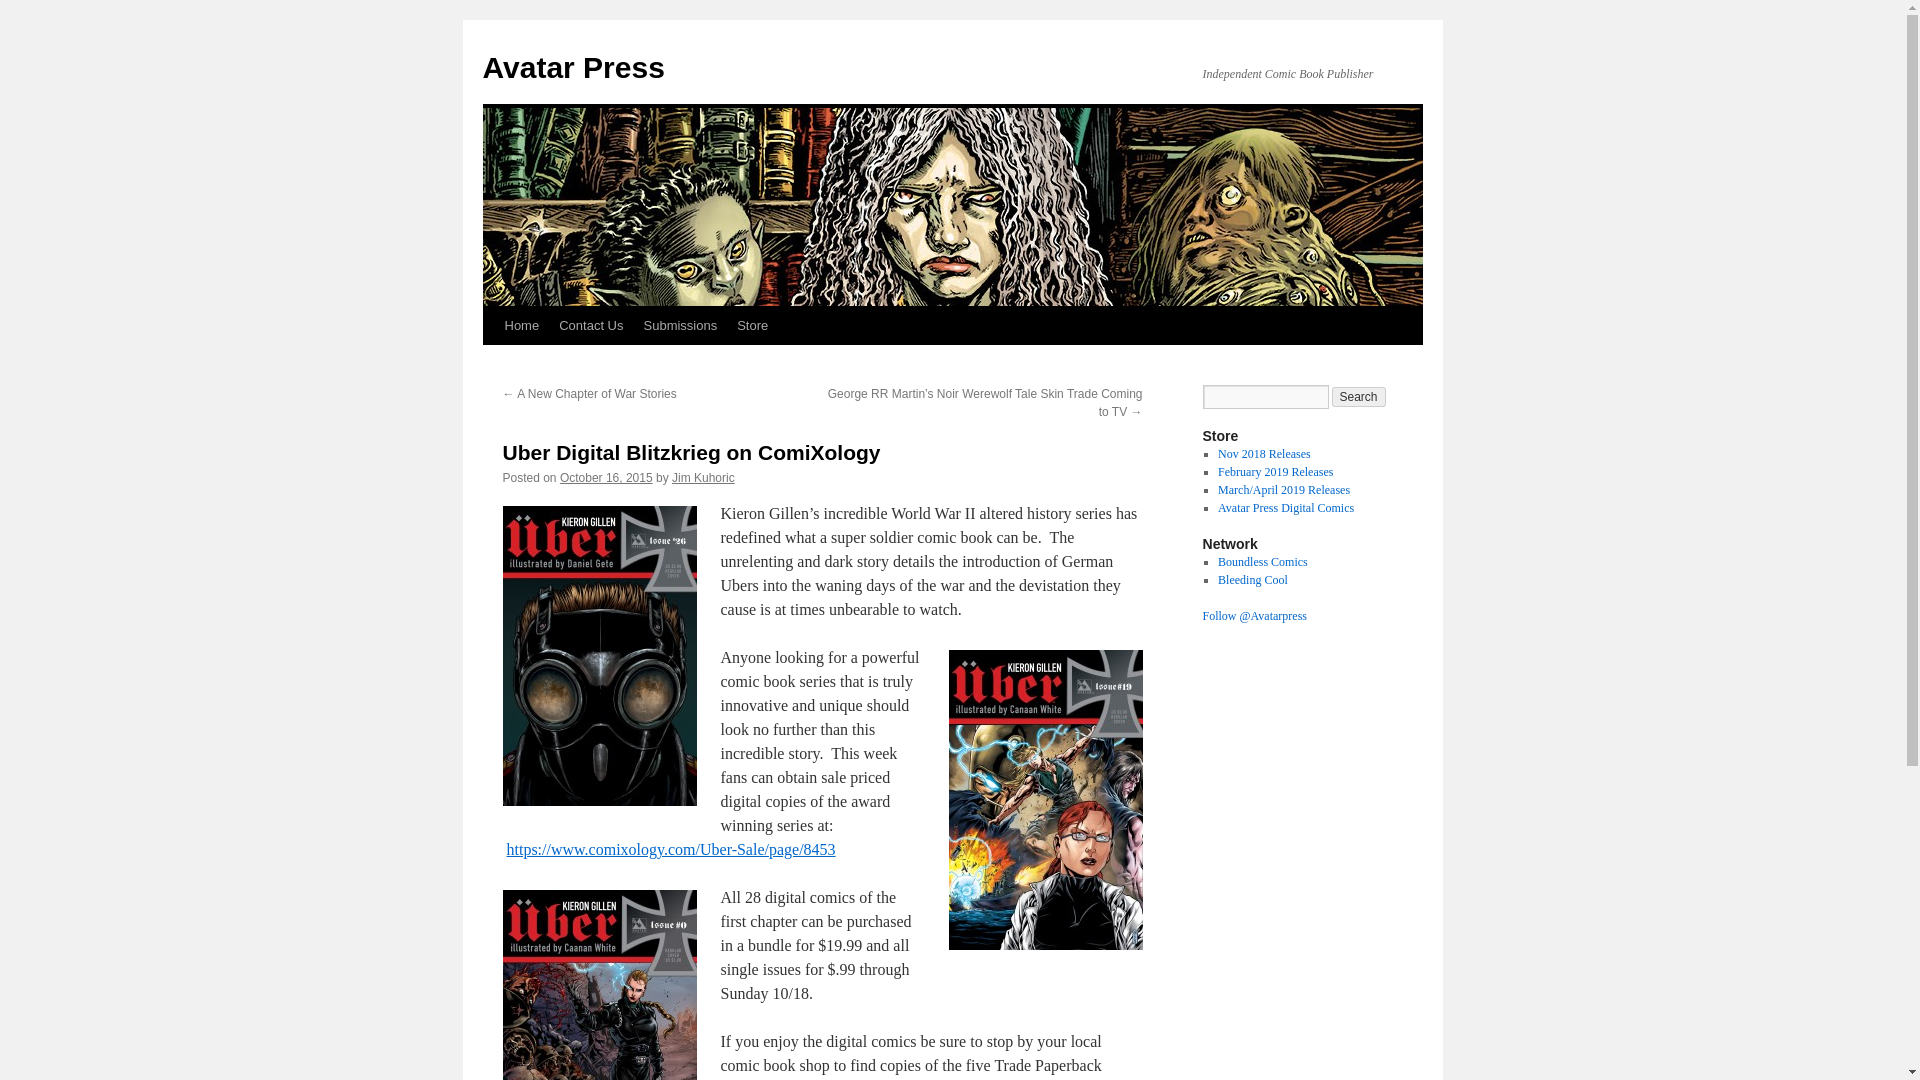  What do you see at coordinates (491, 362) in the screenshot?
I see `Skip to content` at bounding box center [491, 362].